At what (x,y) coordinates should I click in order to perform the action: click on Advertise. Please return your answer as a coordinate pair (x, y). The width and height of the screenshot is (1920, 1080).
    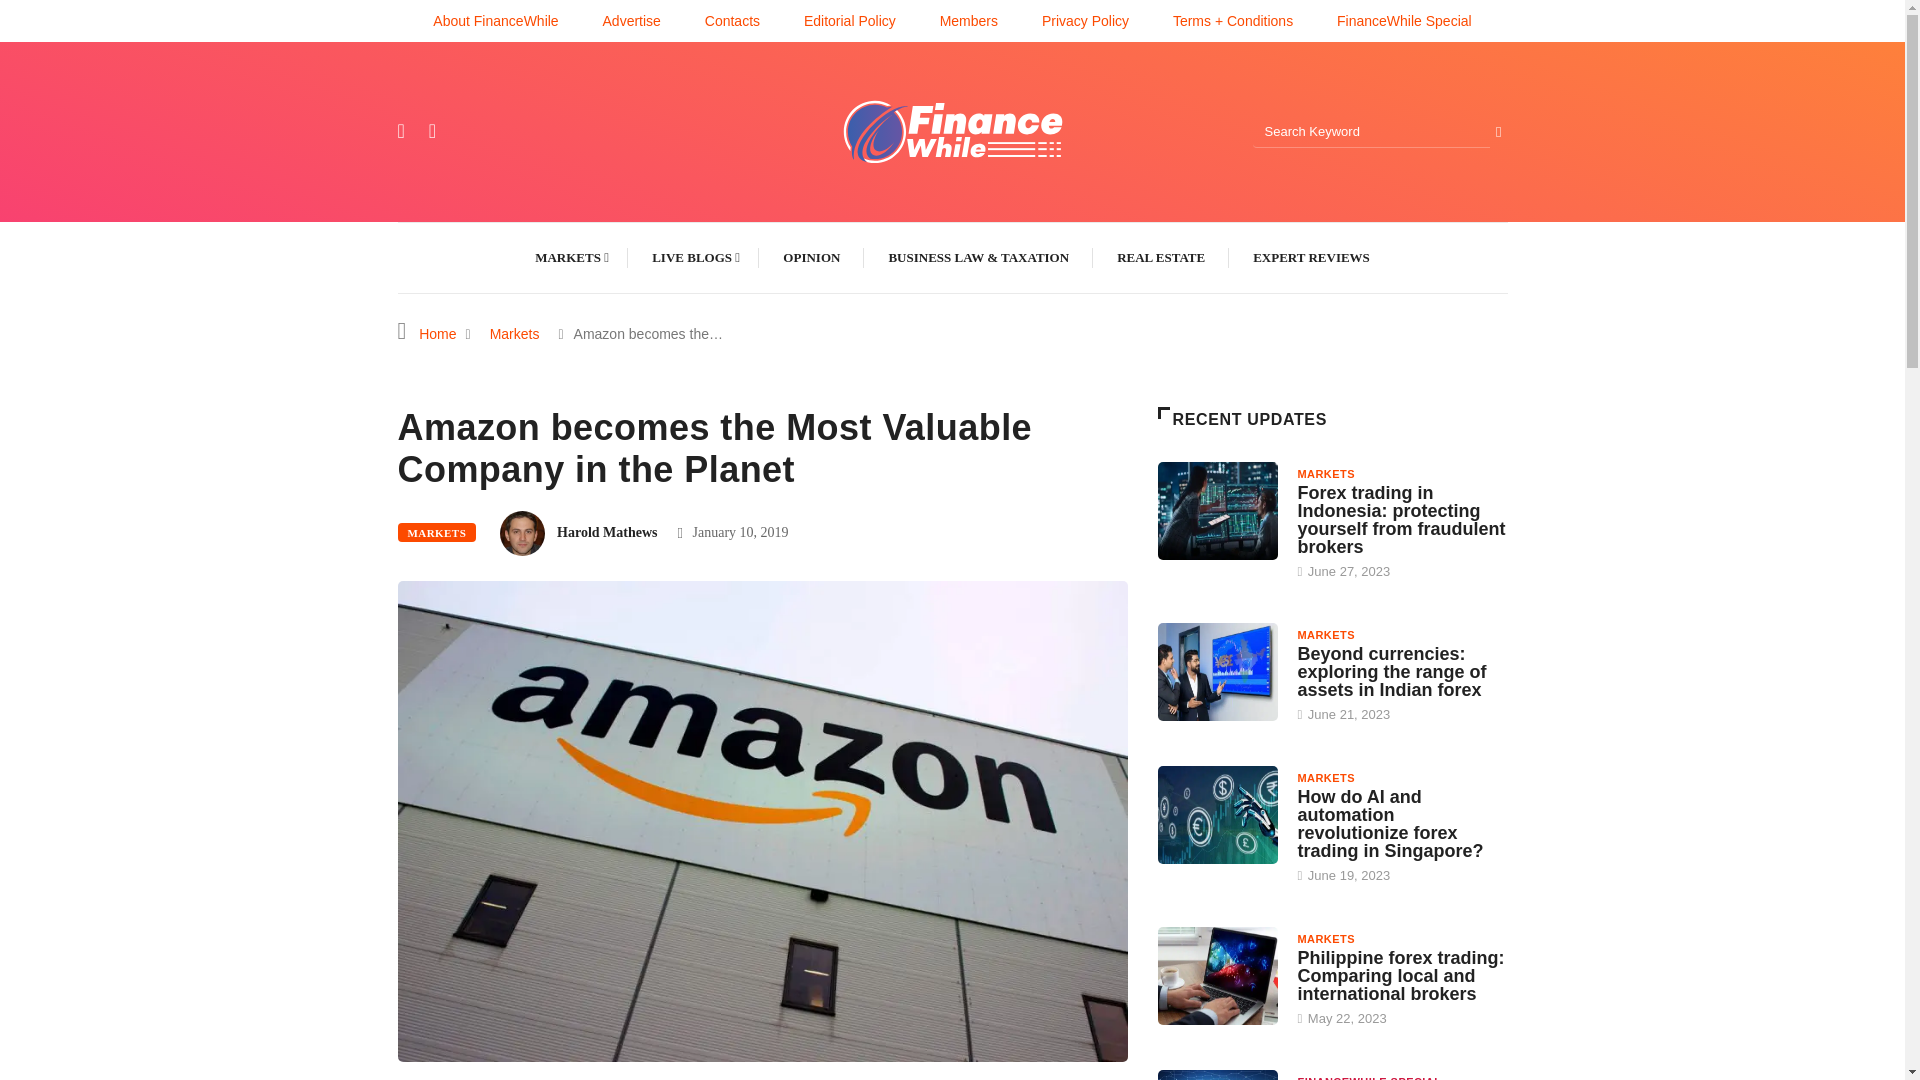
    Looking at the image, I should click on (631, 20).